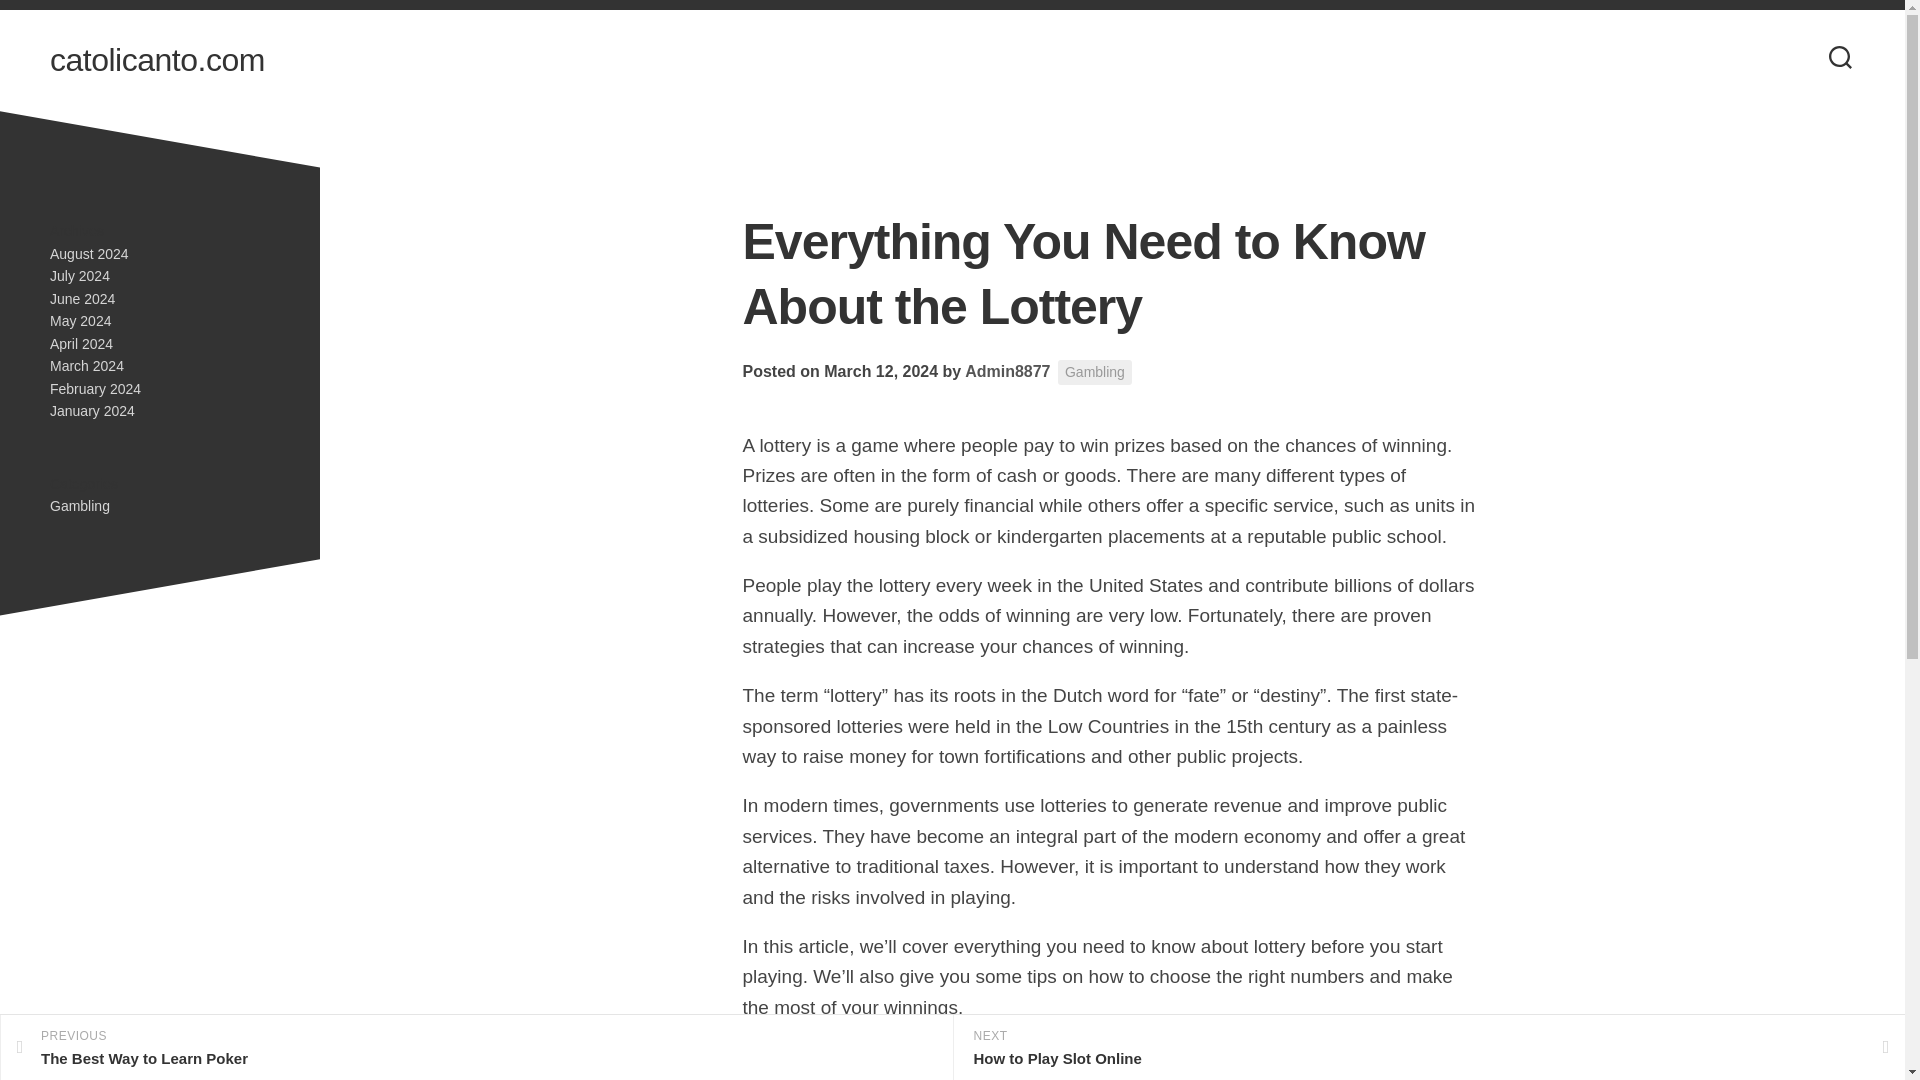  Describe the element at coordinates (94, 388) in the screenshot. I see `February 2024` at that location.